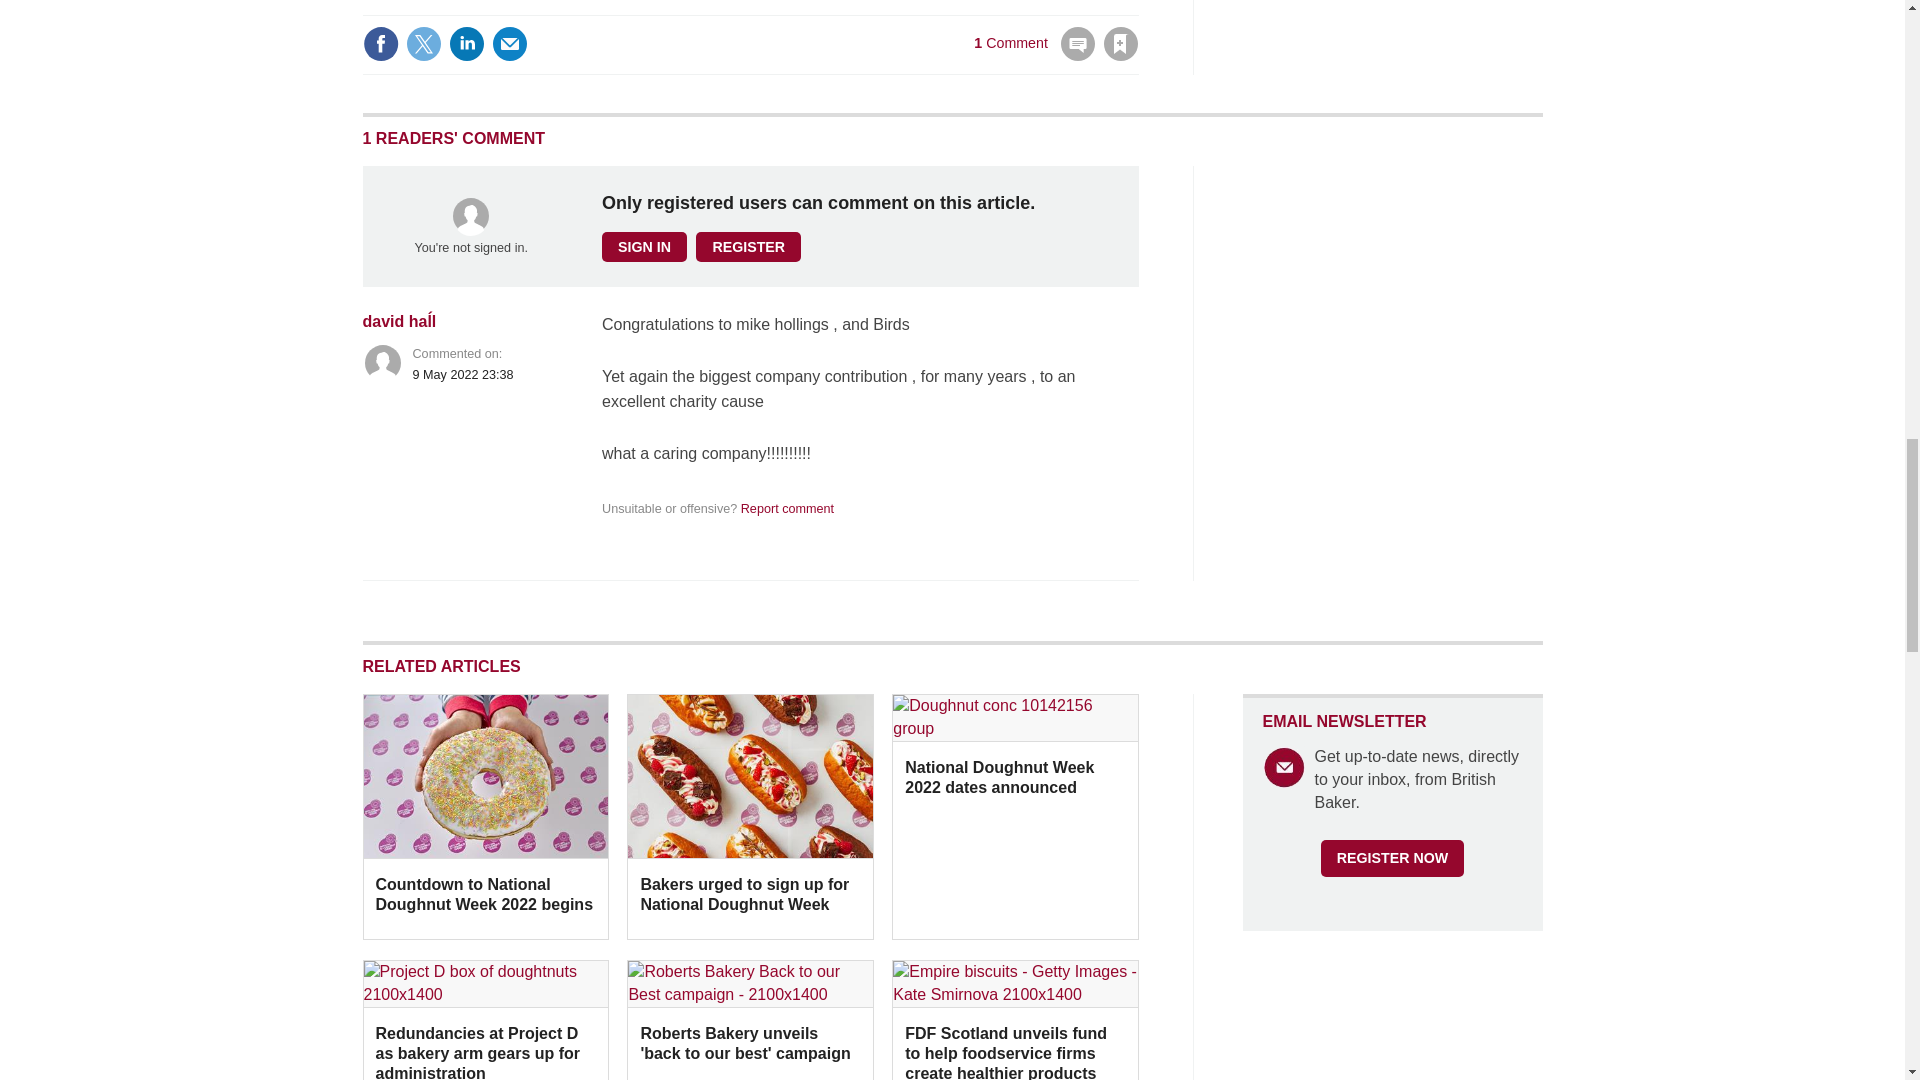 The width and height of the screenshot is (1920, 1080). I want to click on Email this article, so click(510, 43).